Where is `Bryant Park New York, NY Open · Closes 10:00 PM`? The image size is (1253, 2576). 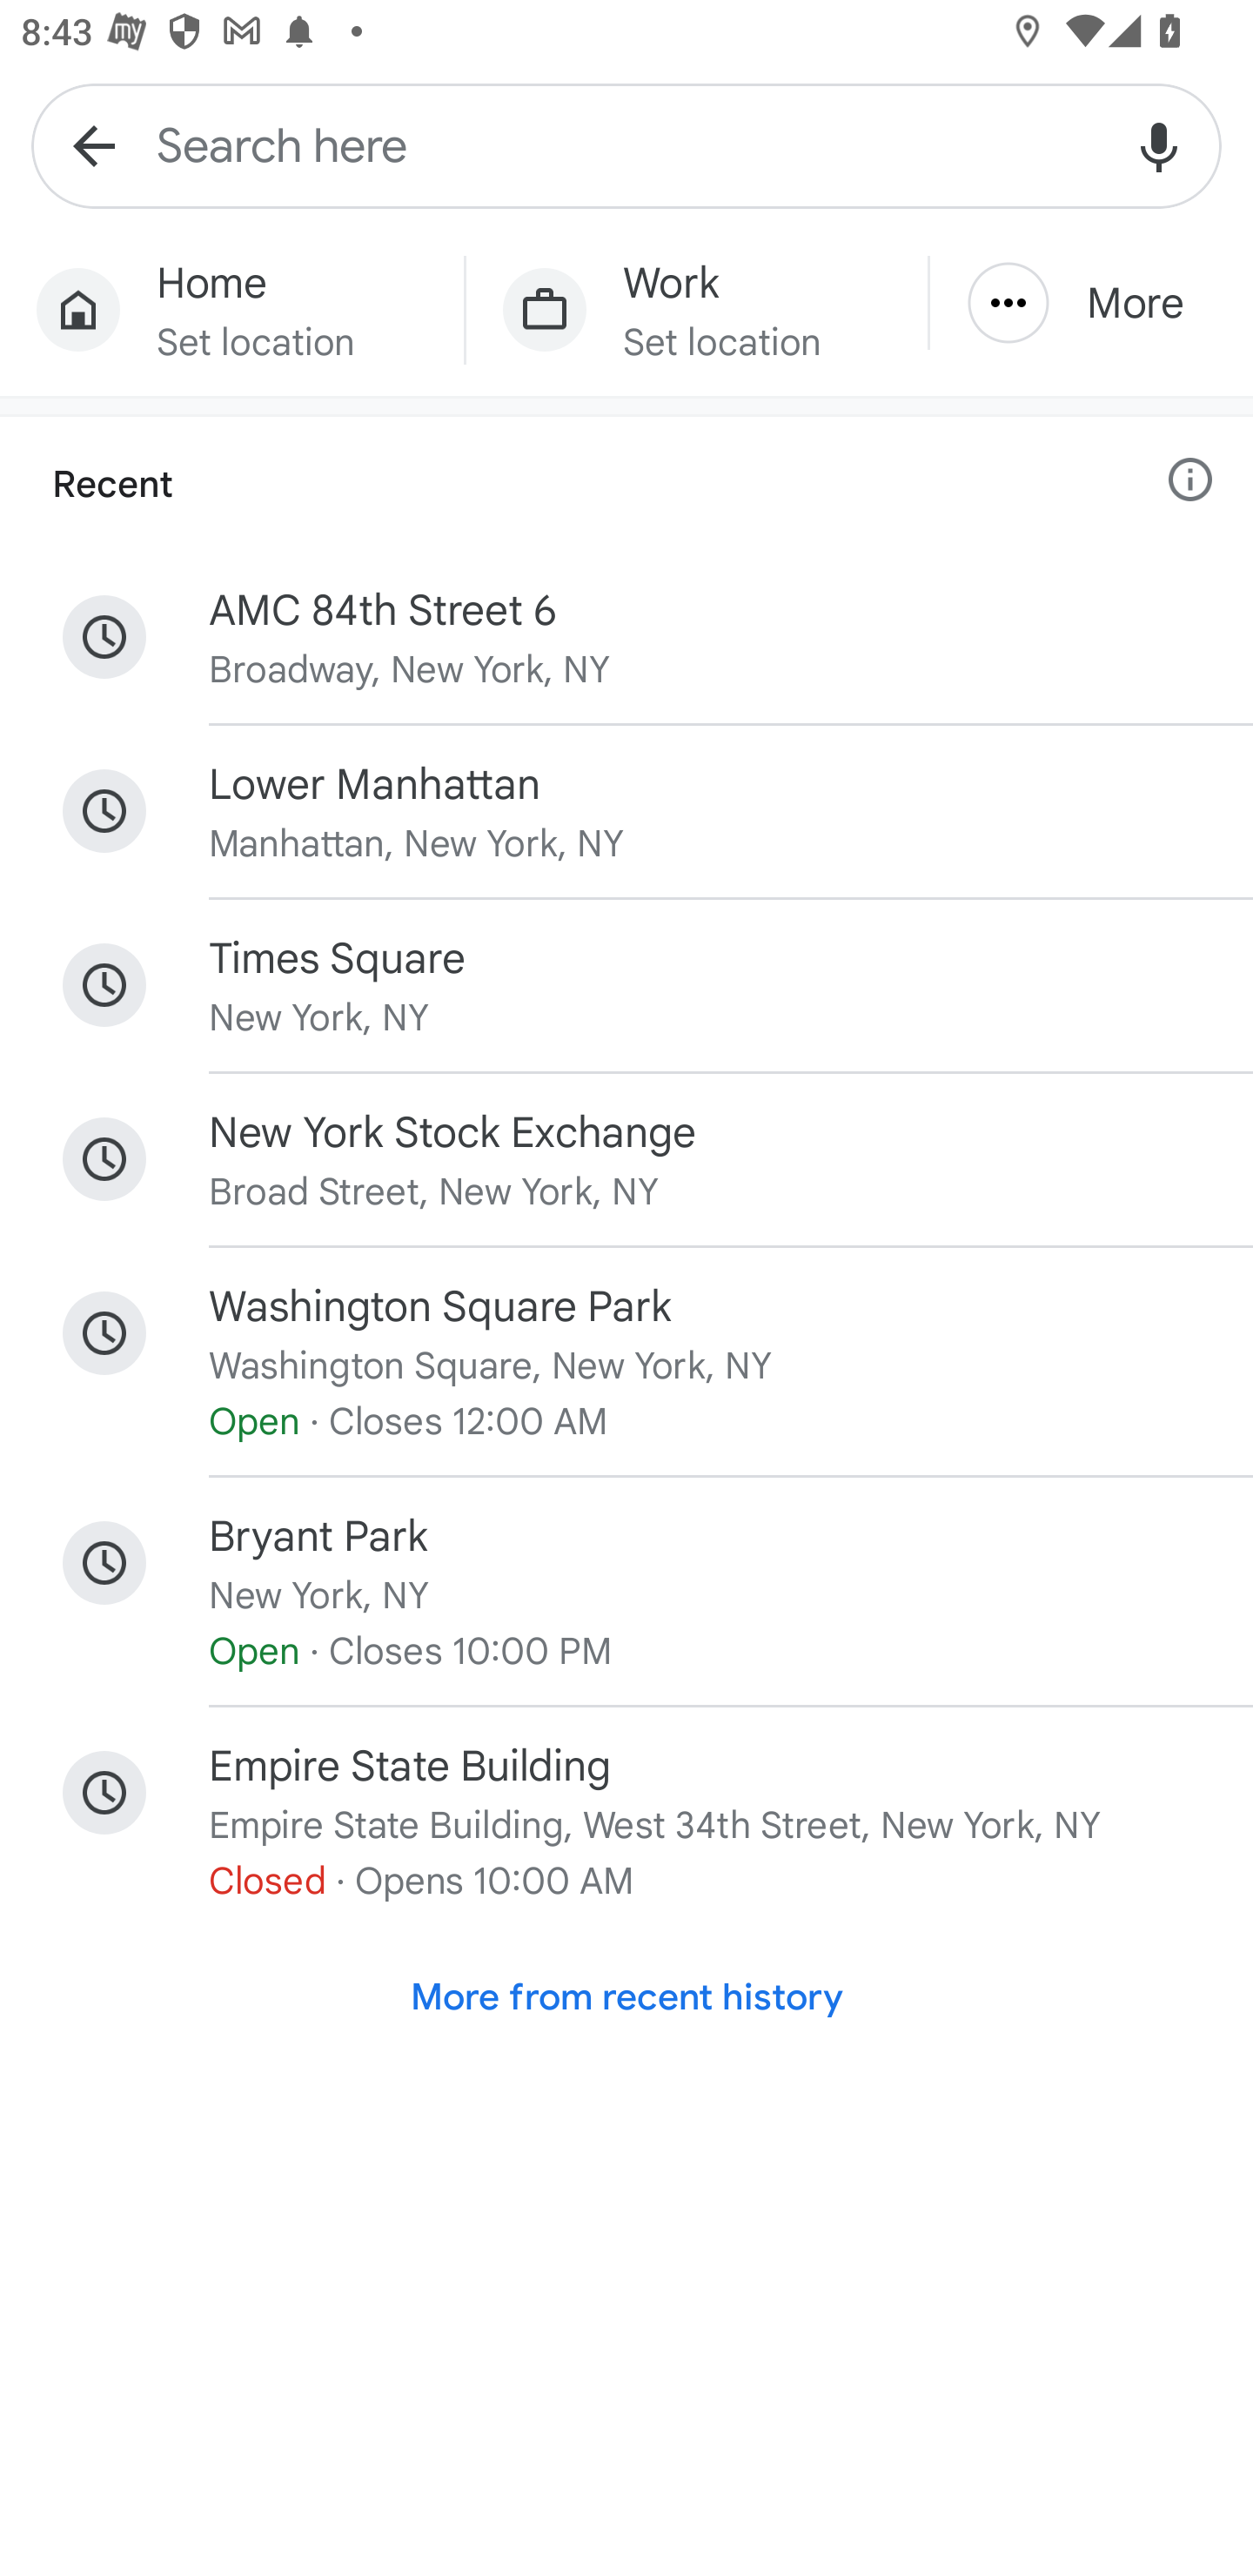 Bryant Park New York, NY Open · Closes 10:00 PM is located at coordinates (626, 1592).